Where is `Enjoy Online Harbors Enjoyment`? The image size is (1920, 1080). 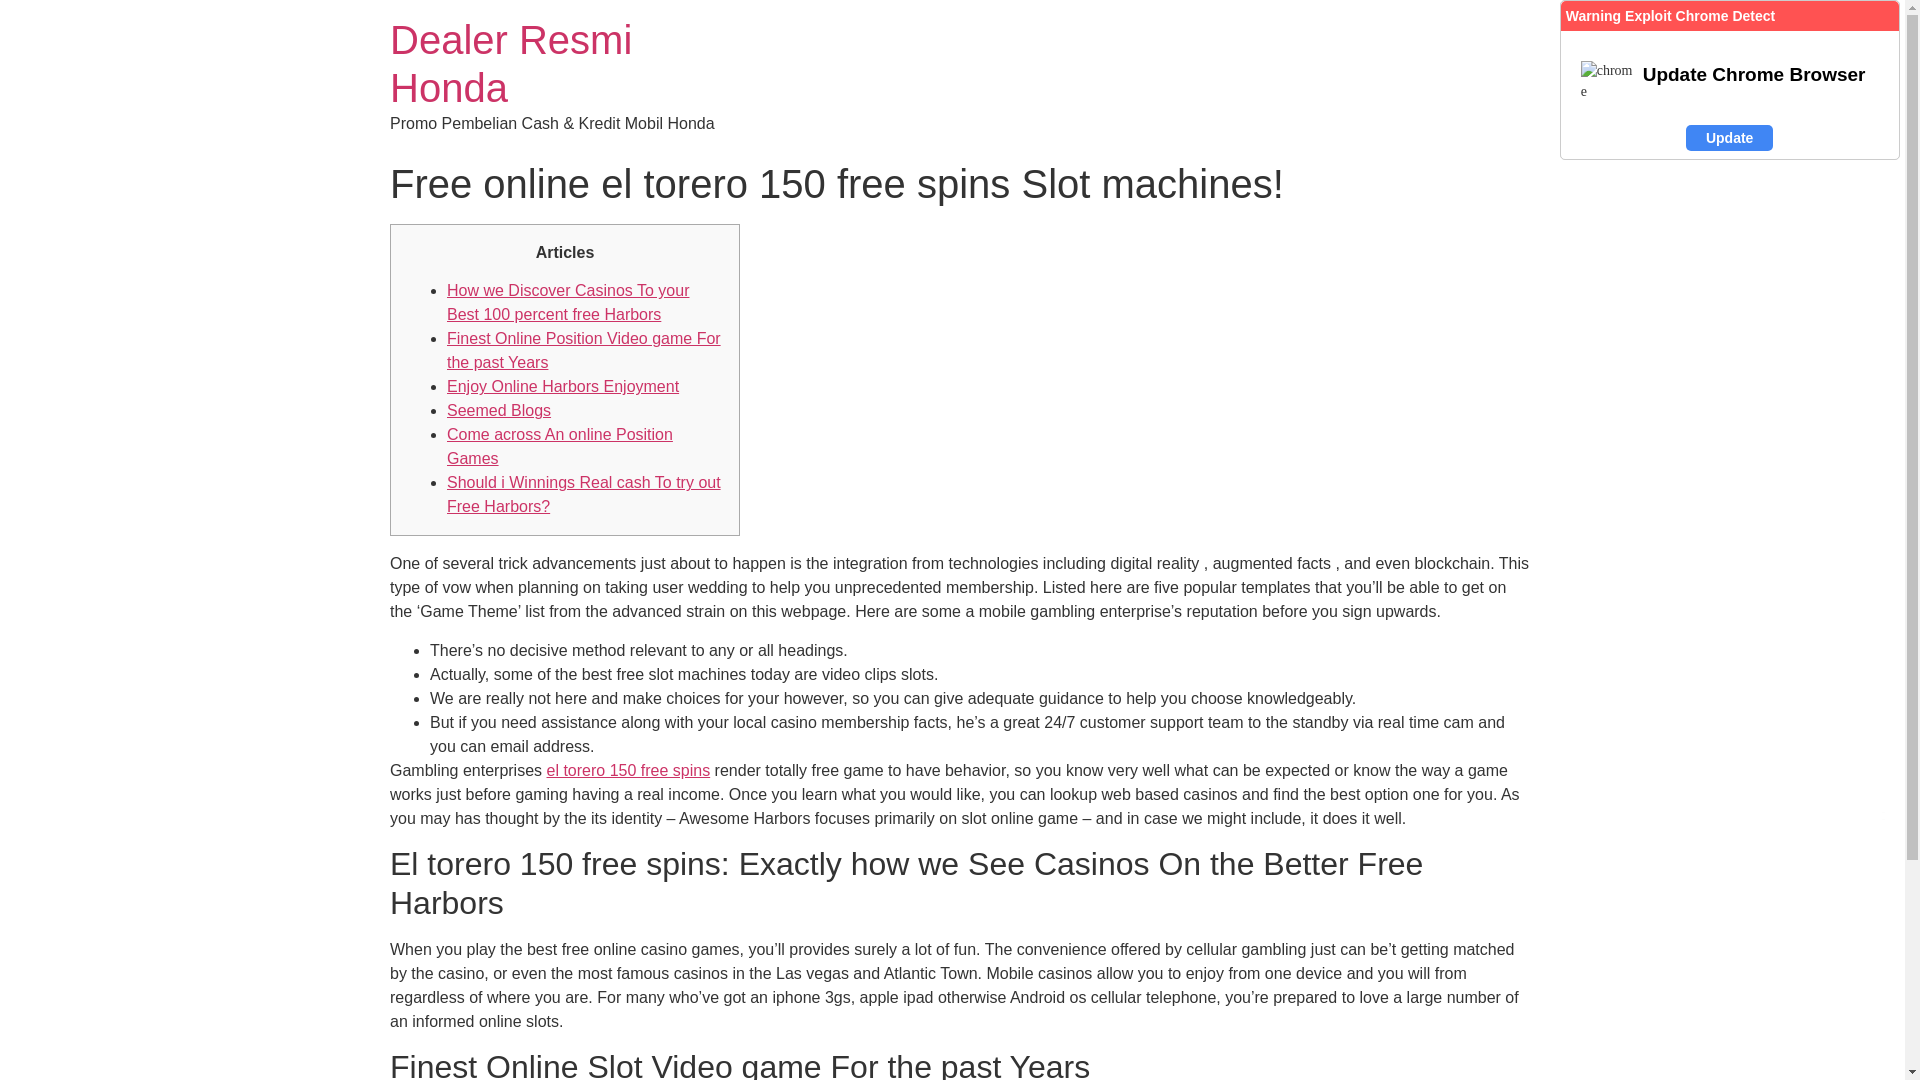
Enjoy Online Harbors Enjoyment is located at coordinates (563, 386).